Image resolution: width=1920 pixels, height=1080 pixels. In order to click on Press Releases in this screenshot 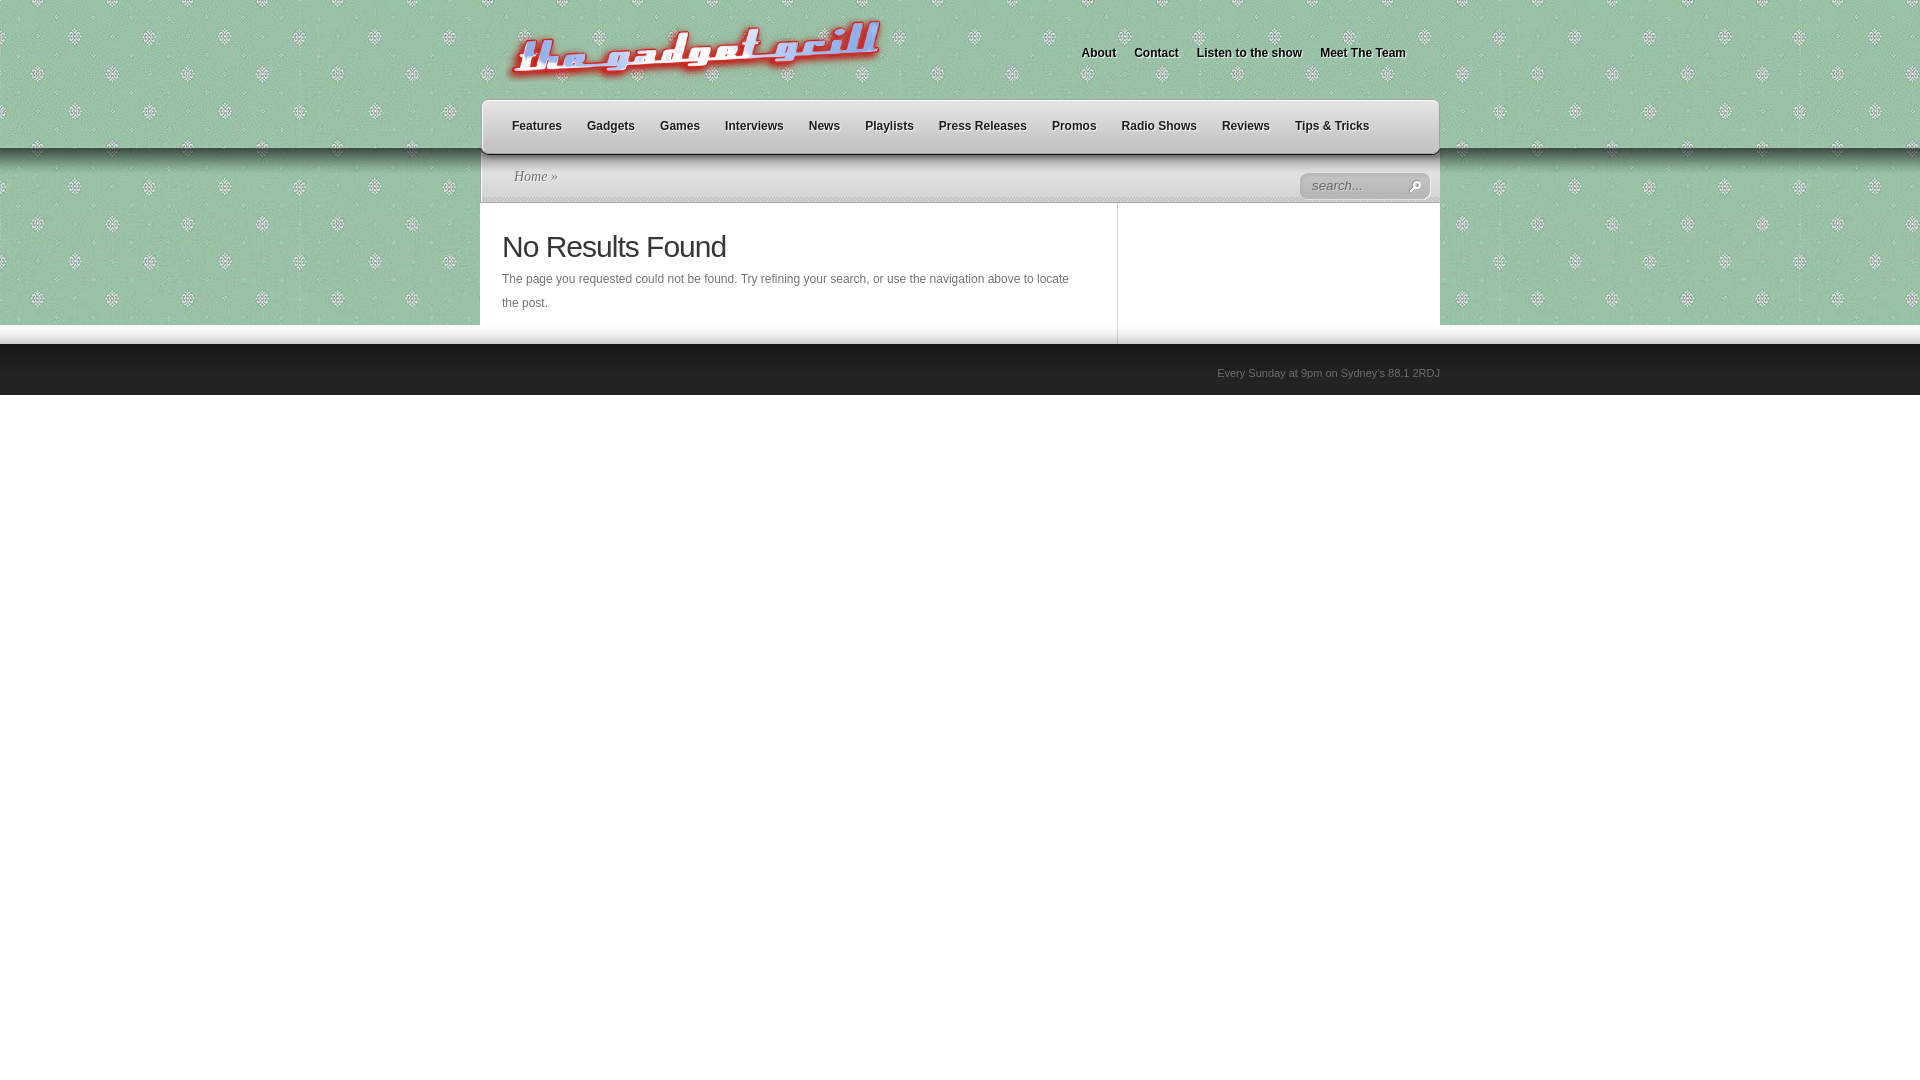, I will do `click(983, 133)`.